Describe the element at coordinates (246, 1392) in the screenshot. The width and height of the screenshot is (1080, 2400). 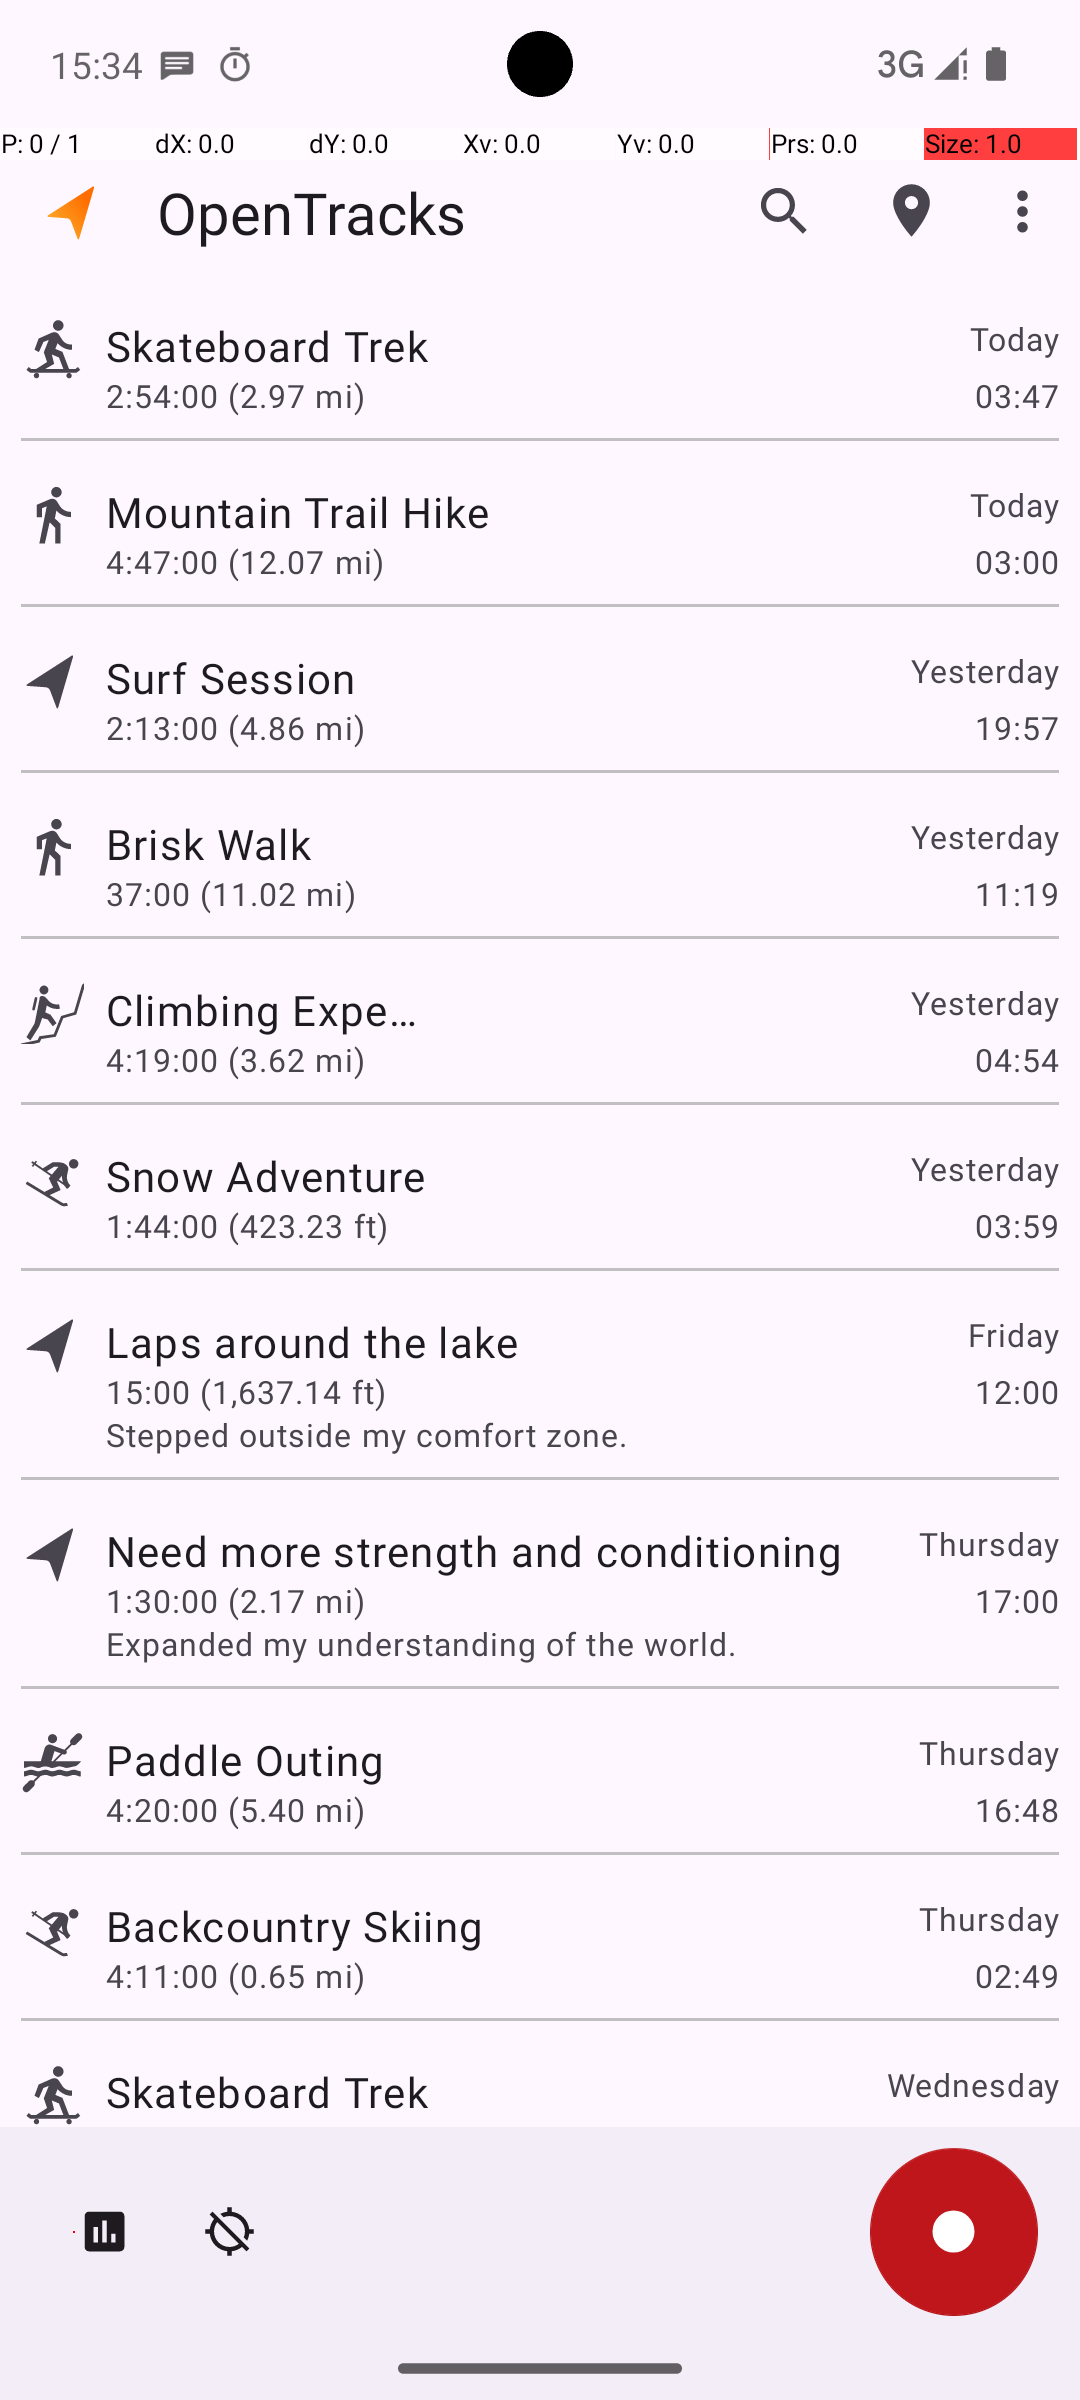
I see `15:00 (1,637.14 ft)` at that location.